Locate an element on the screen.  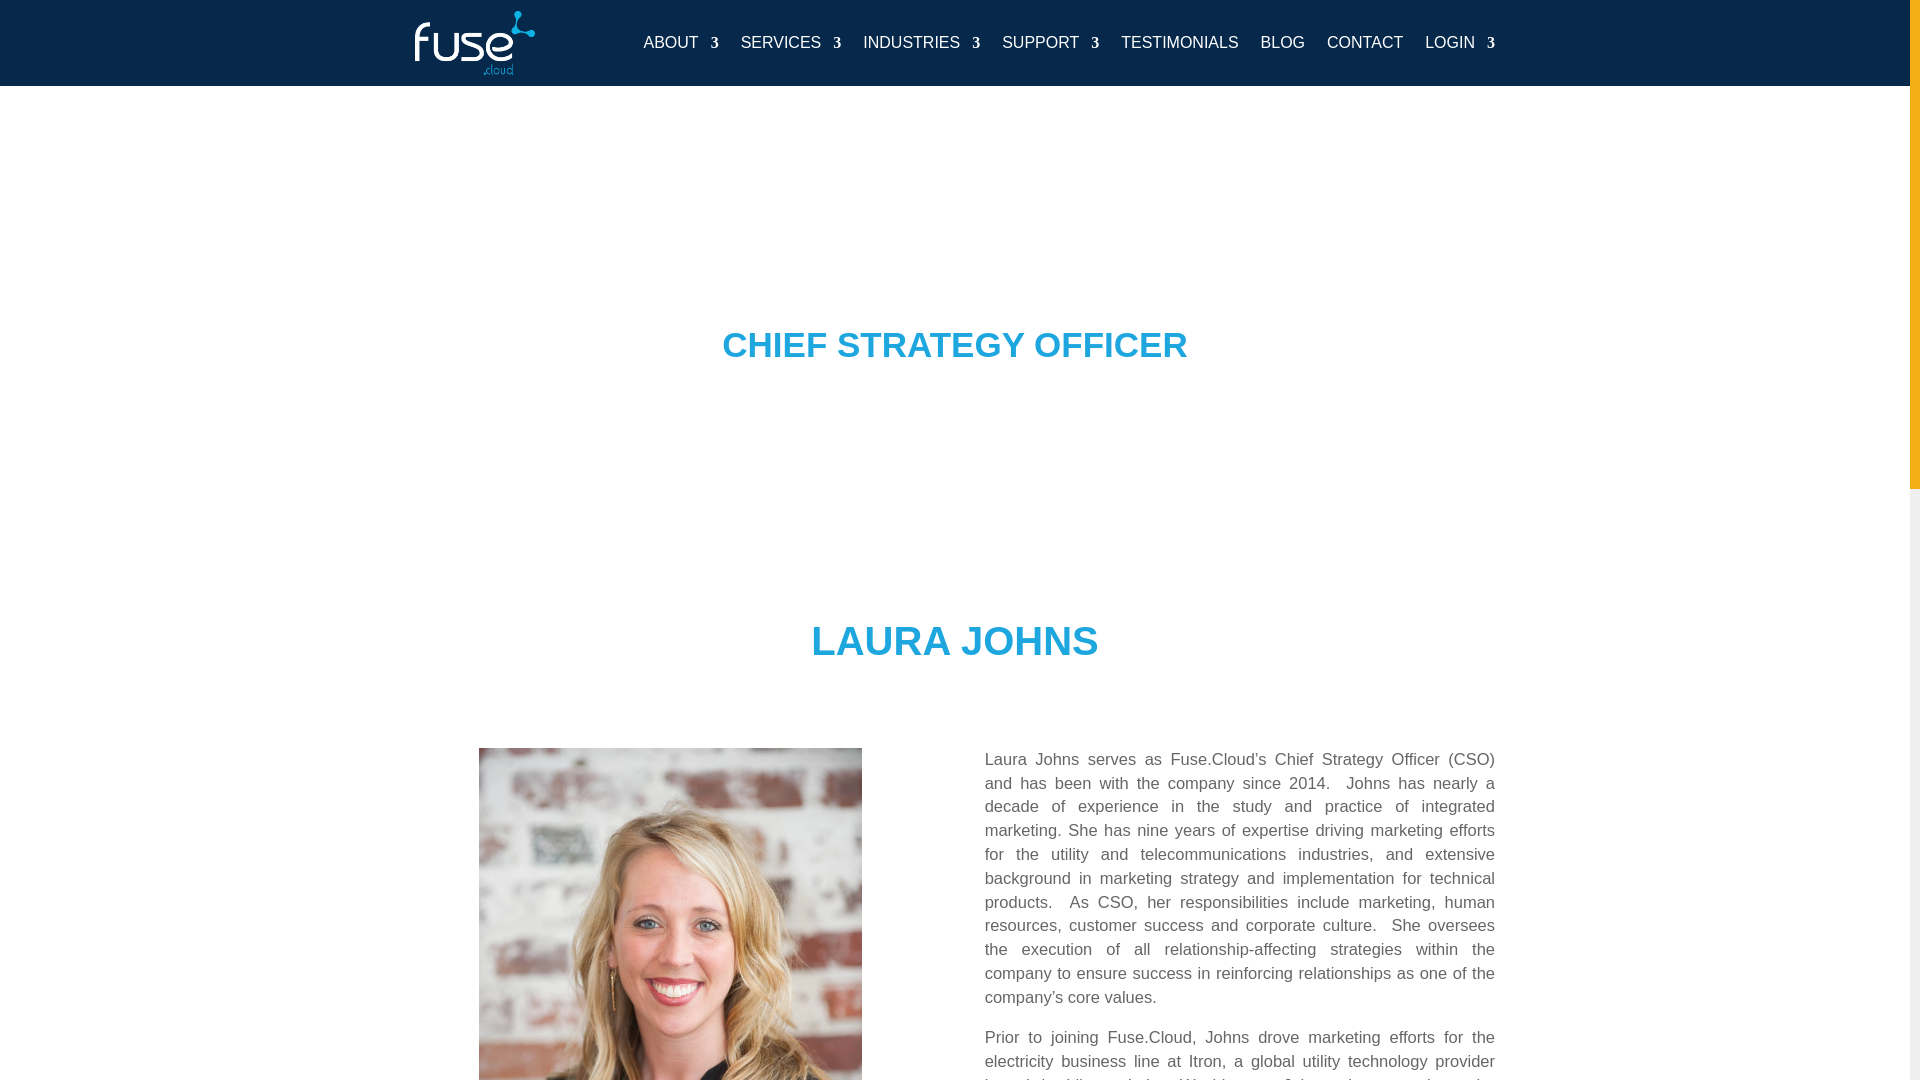
Laura Johns is located at coordinates (670, 914).